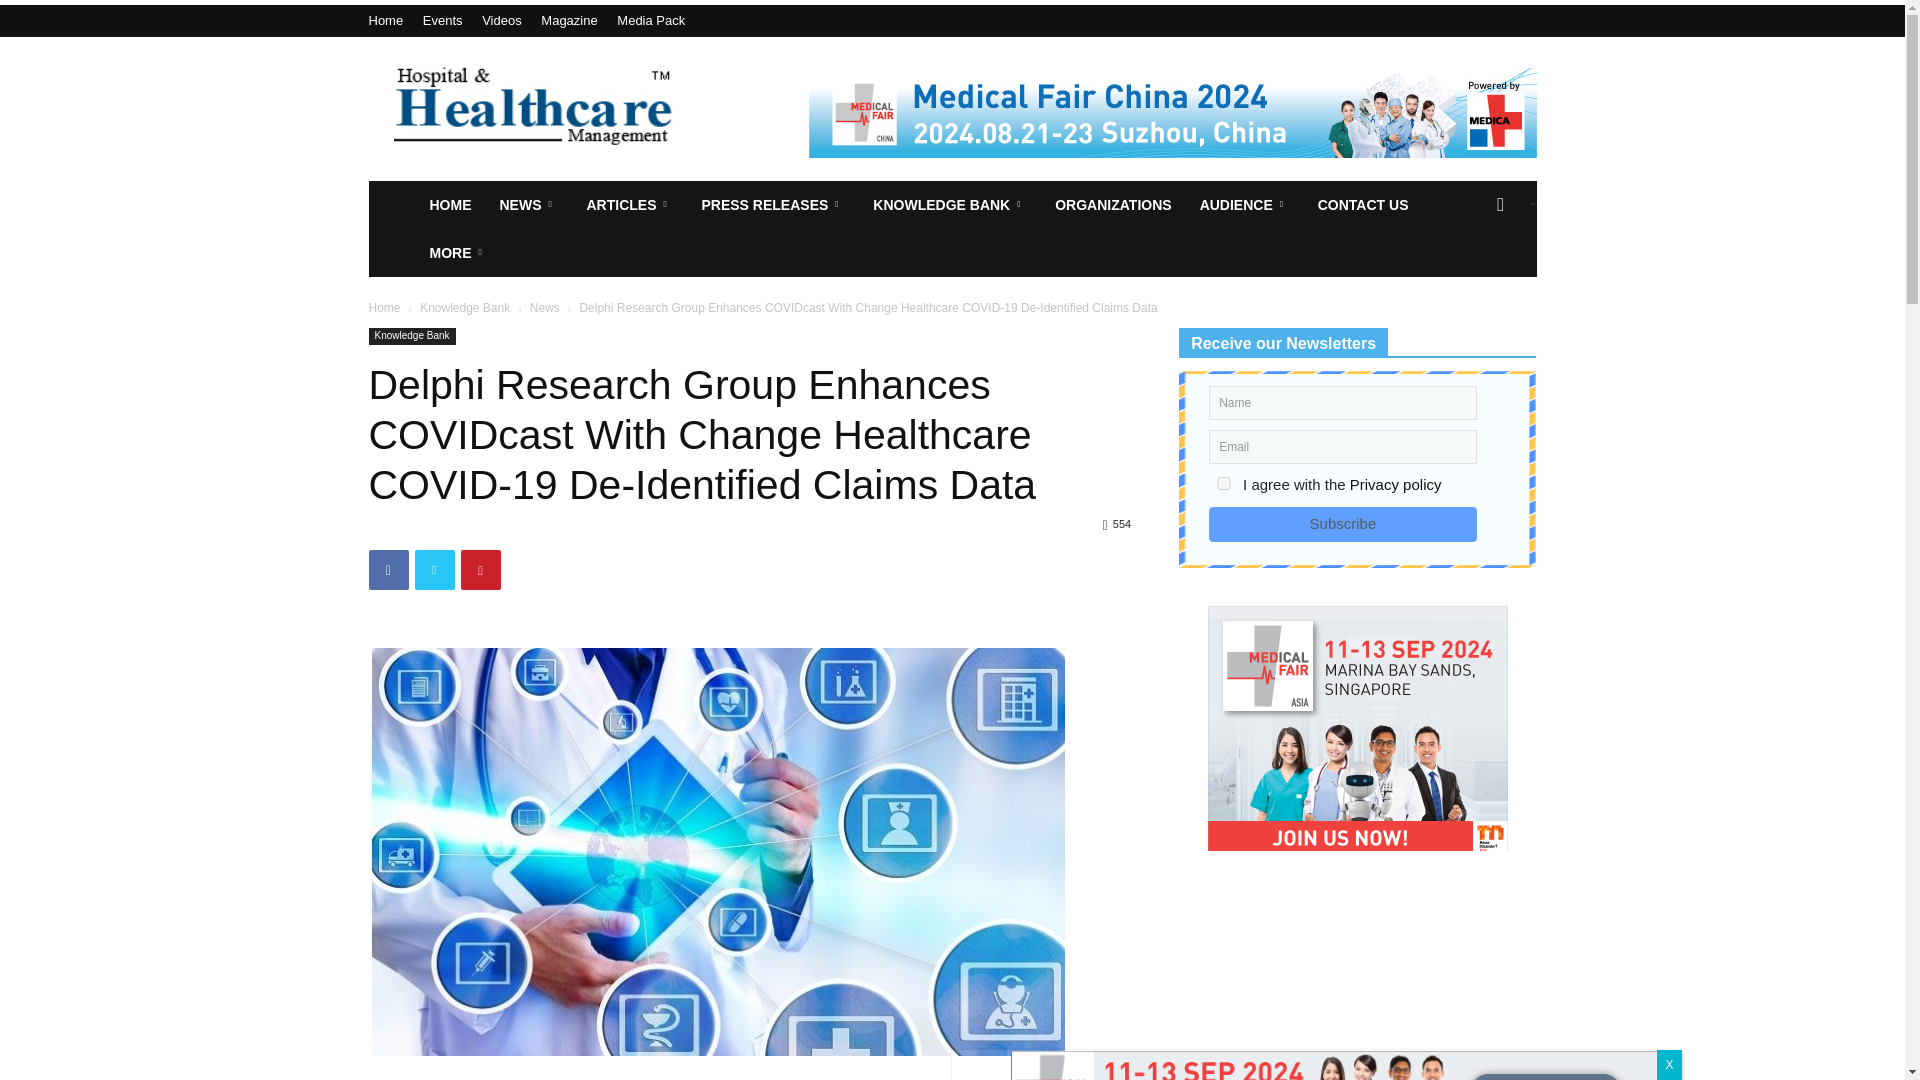 Image resolution: width=1920 pixels, height=1080 pixels. I want to click on Home, so click(386, 20).